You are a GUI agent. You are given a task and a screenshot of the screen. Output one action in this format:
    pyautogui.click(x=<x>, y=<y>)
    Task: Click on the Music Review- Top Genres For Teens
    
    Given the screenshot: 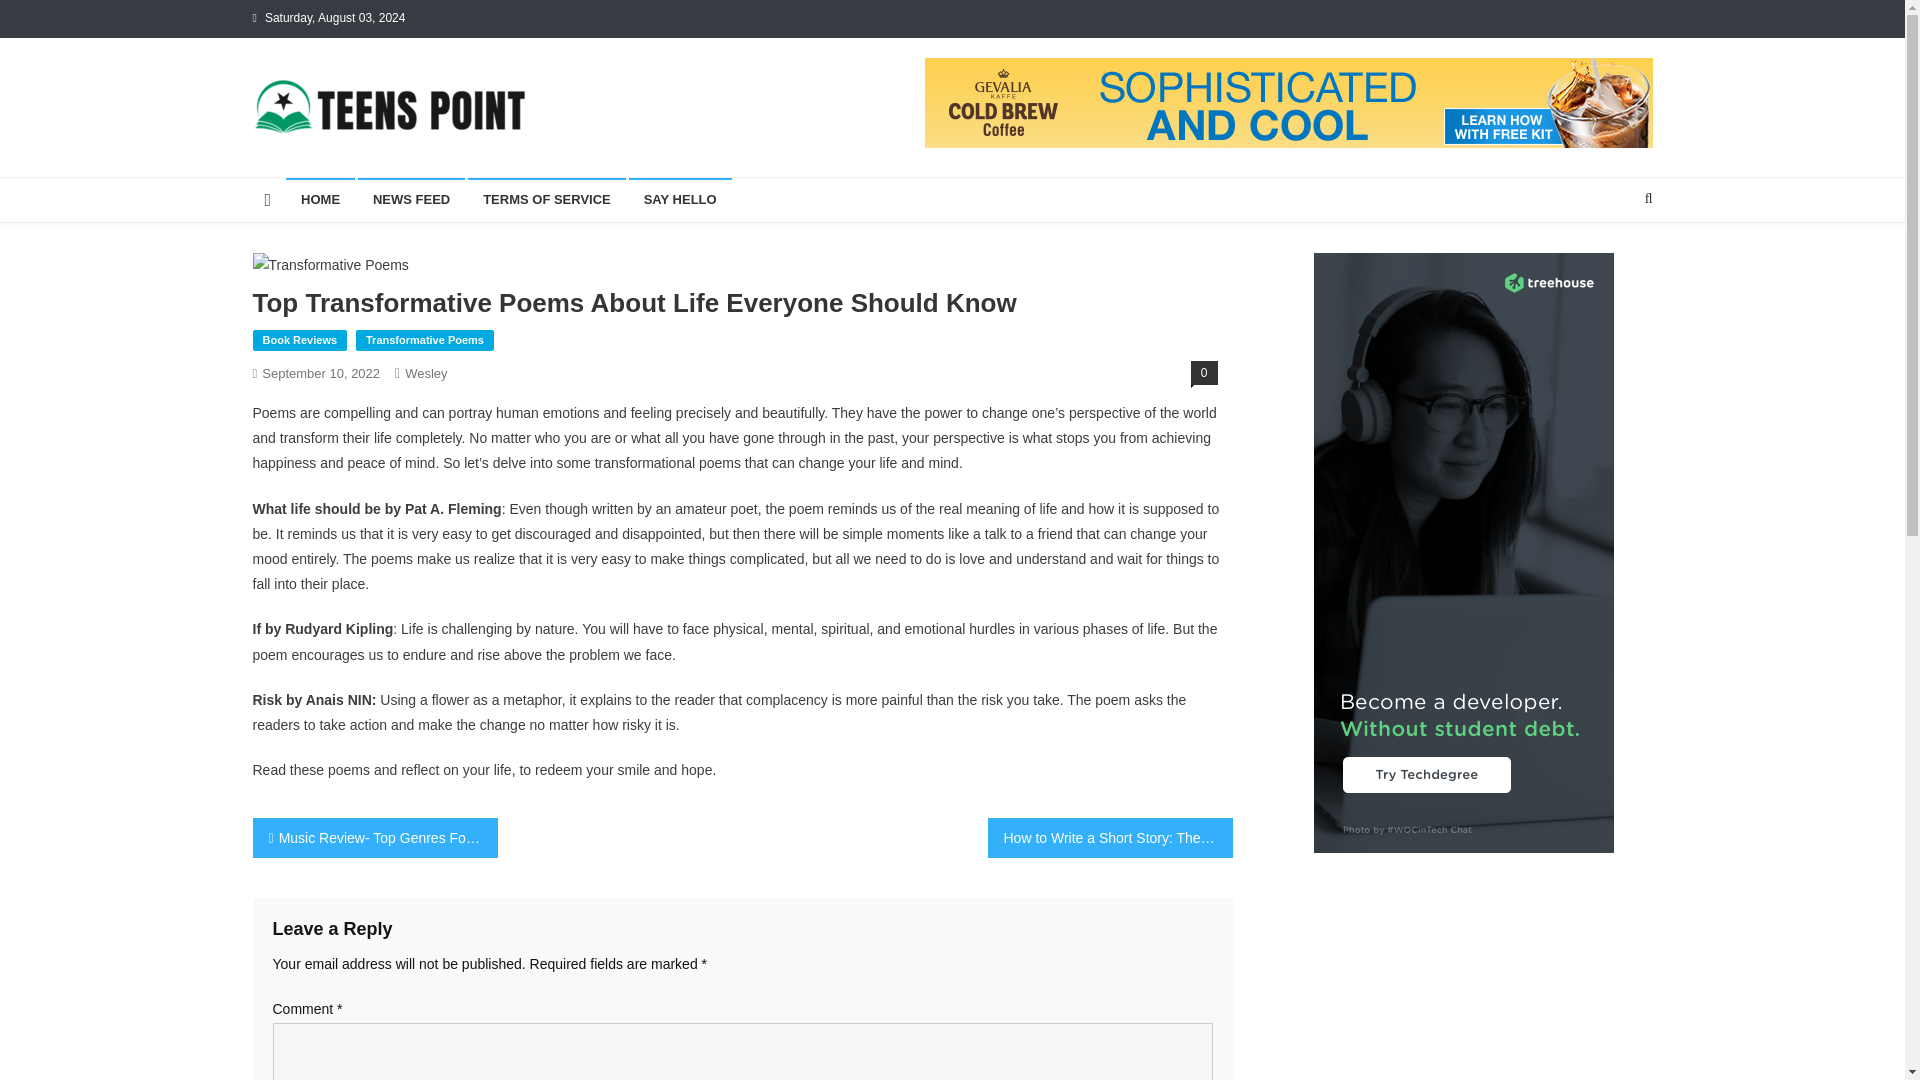 What is the action you would take?
    pyautogui.click(x=374, y=837)
    